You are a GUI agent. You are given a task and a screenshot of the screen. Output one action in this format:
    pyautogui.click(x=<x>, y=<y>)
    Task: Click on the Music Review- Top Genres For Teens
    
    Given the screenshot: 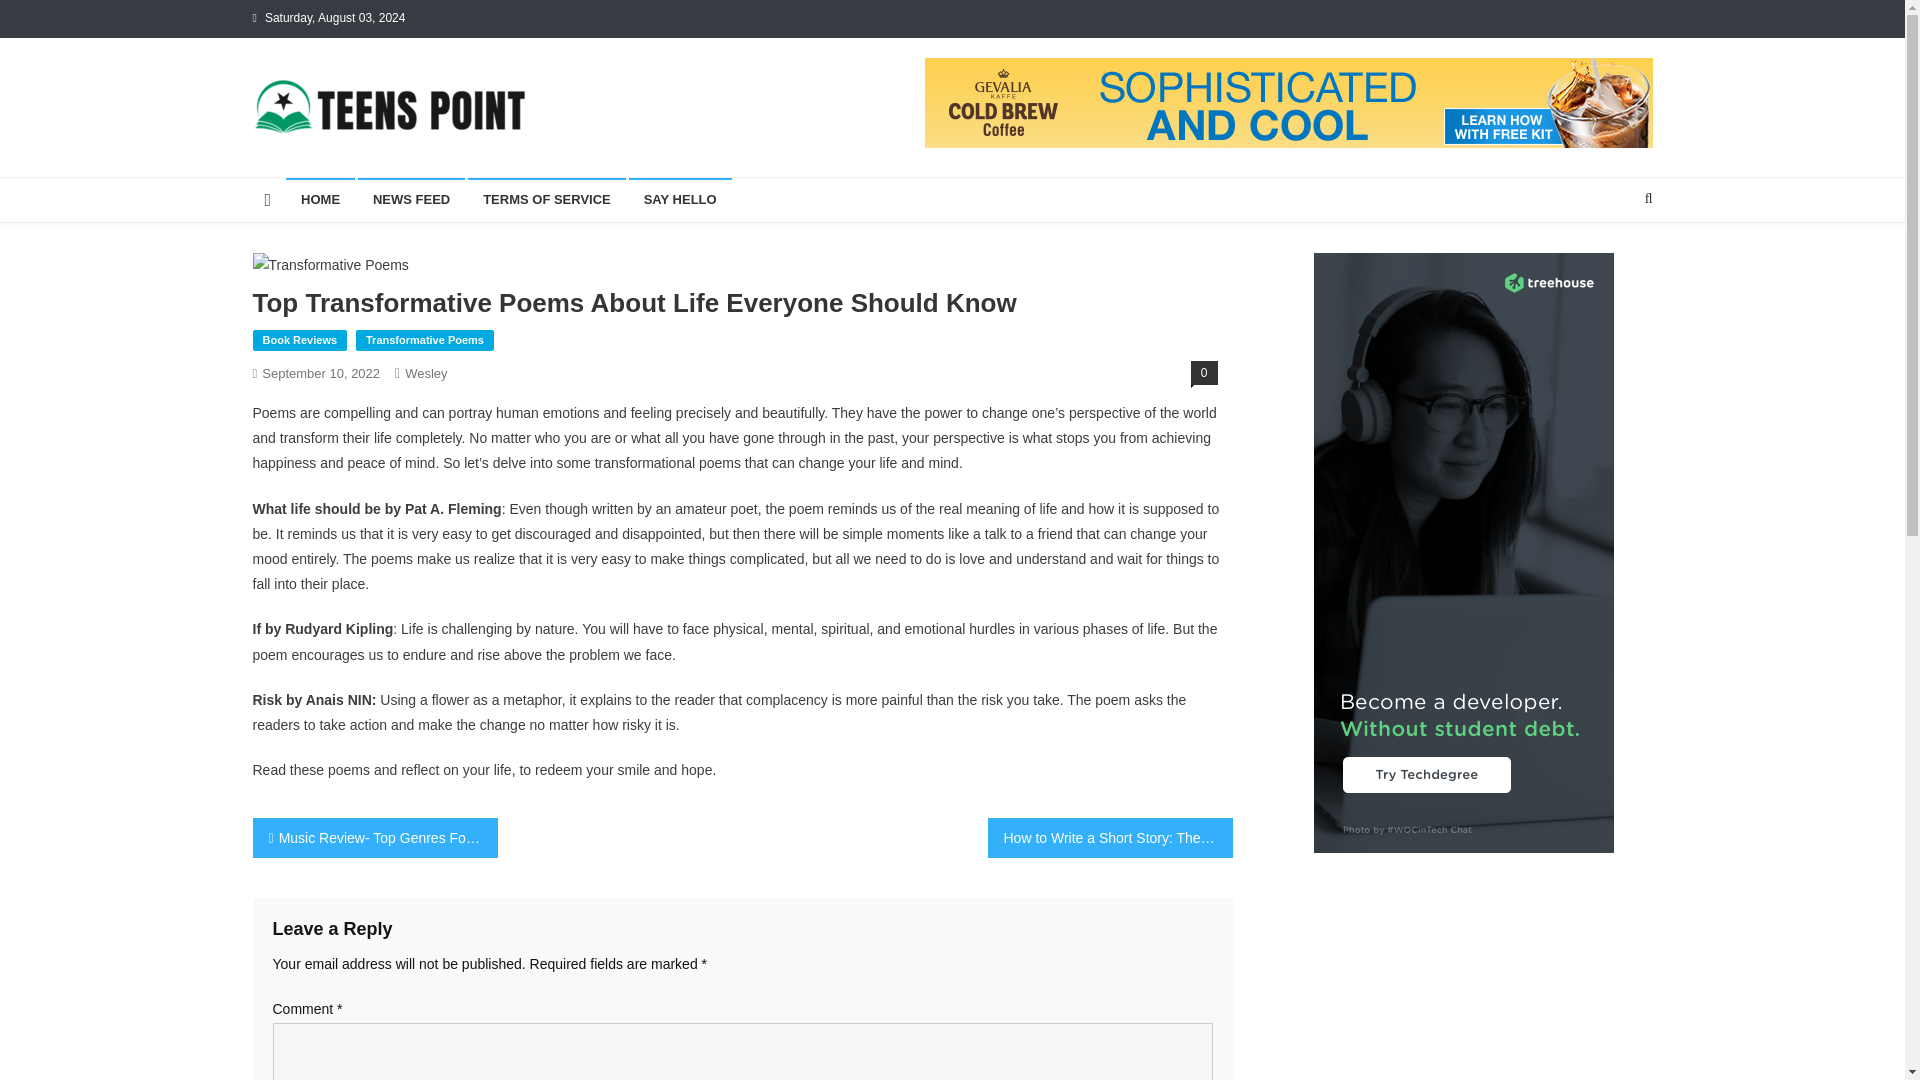 What is the action you would take?
    pyautogui.click(x=374, y=837)
    